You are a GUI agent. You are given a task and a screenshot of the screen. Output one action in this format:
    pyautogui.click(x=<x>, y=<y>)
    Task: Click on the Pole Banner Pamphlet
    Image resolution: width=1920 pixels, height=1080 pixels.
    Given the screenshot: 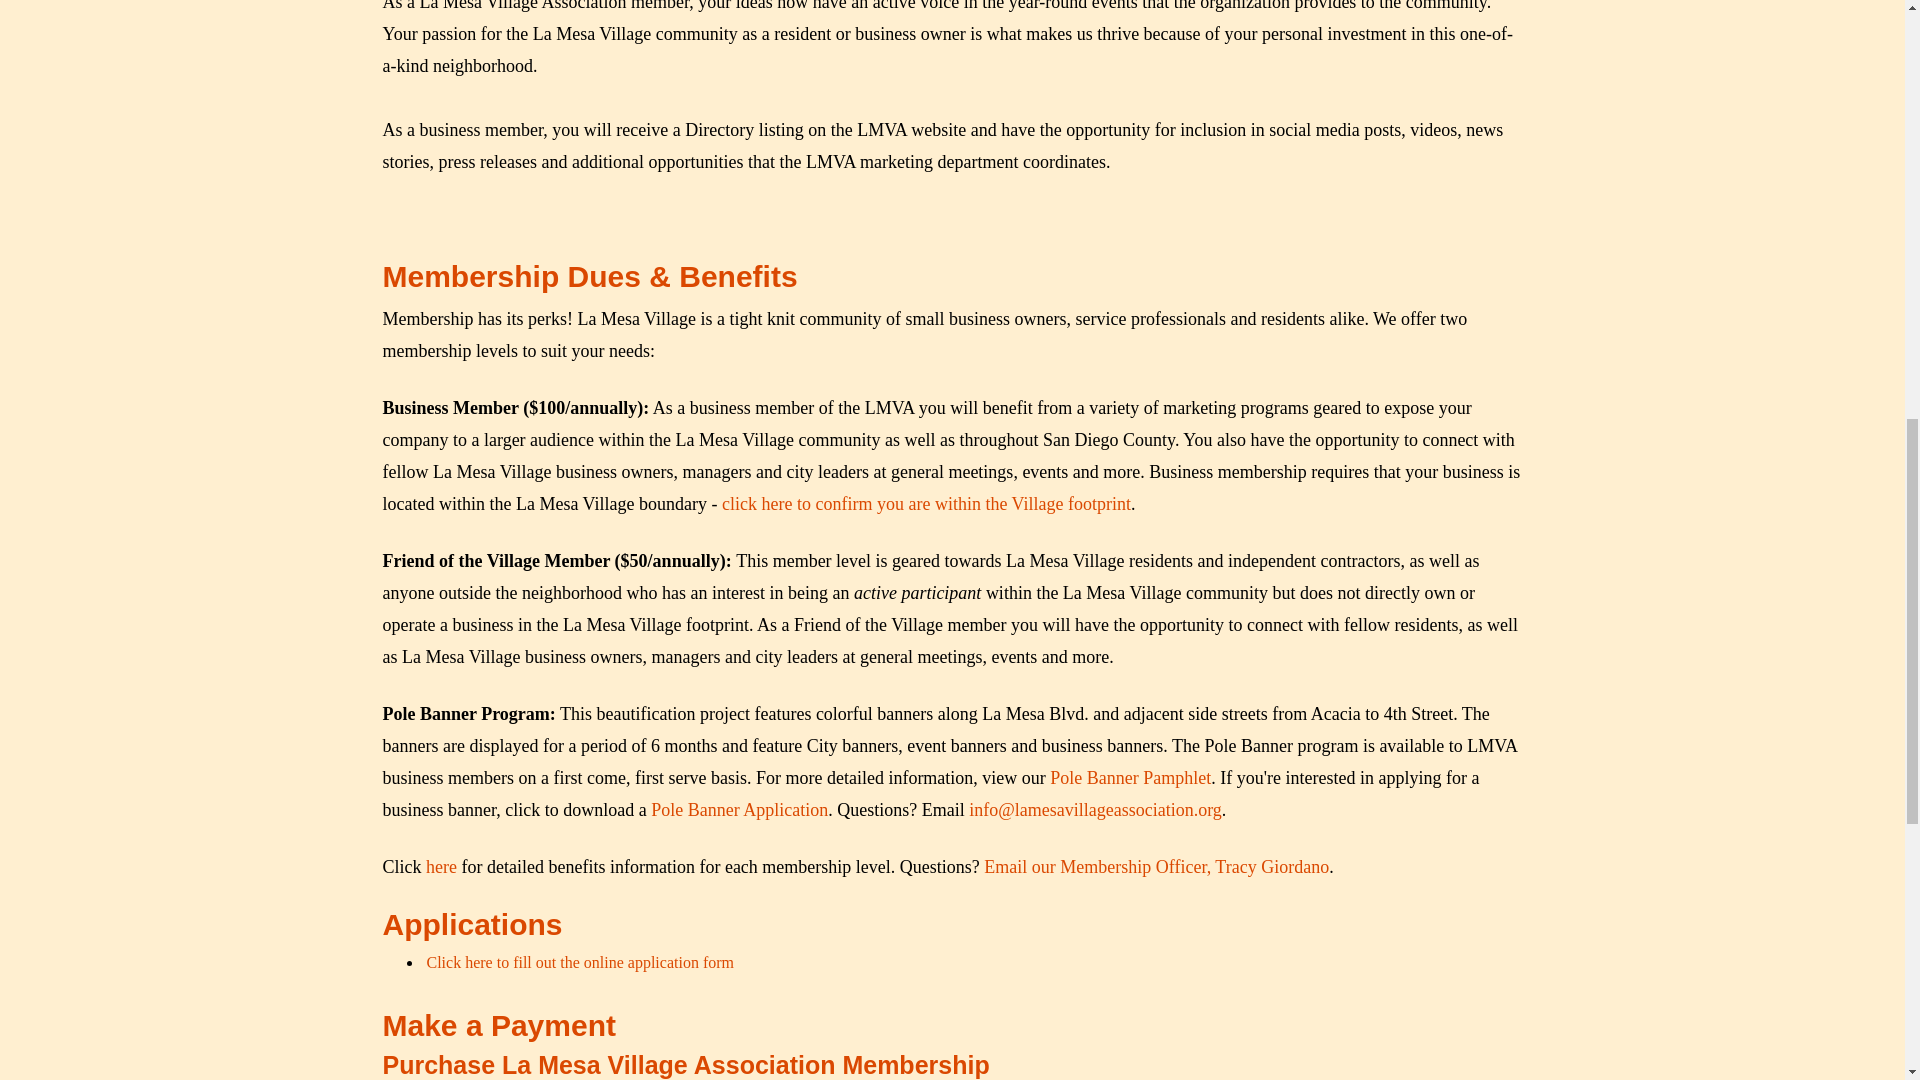 What is the action you would take?
    pyautogui.click(x=1130, y=778)
    